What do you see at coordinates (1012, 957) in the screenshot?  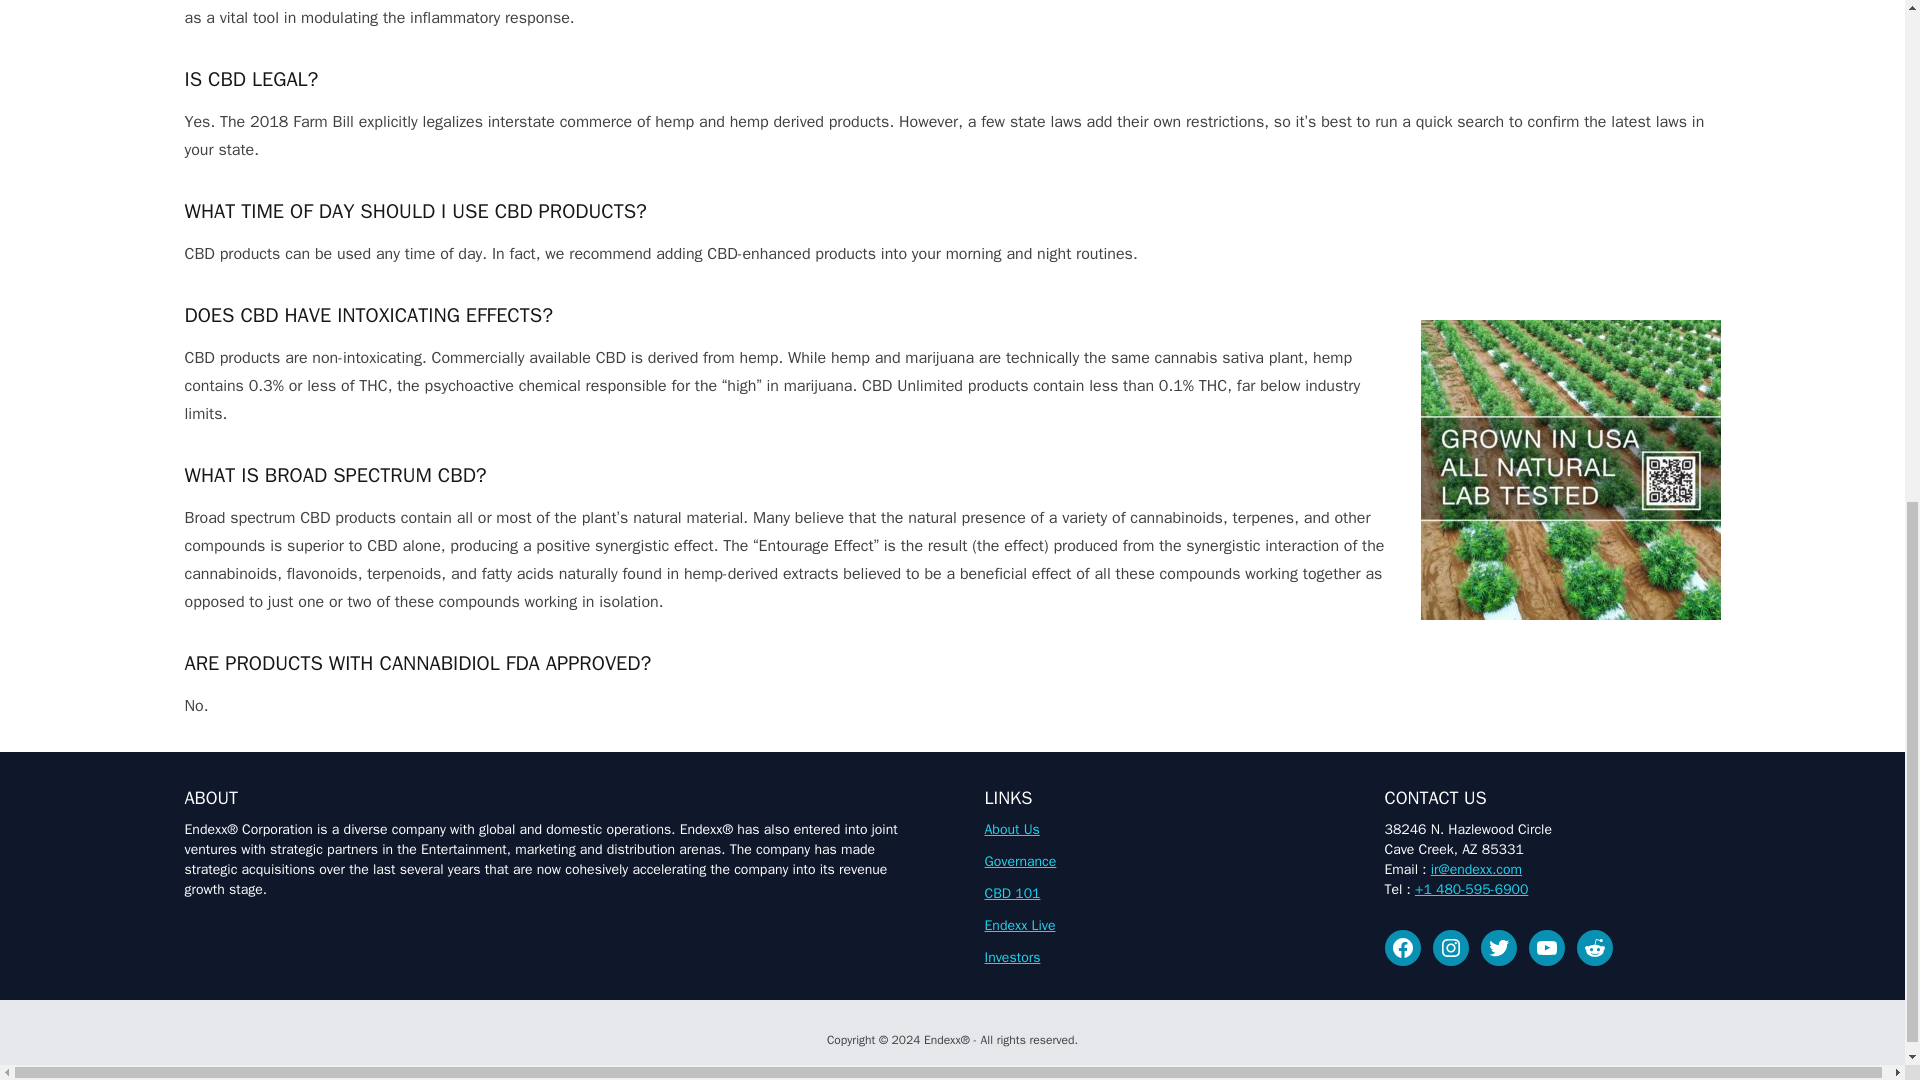 I see `Investors` at bounding box center [1012, 957].